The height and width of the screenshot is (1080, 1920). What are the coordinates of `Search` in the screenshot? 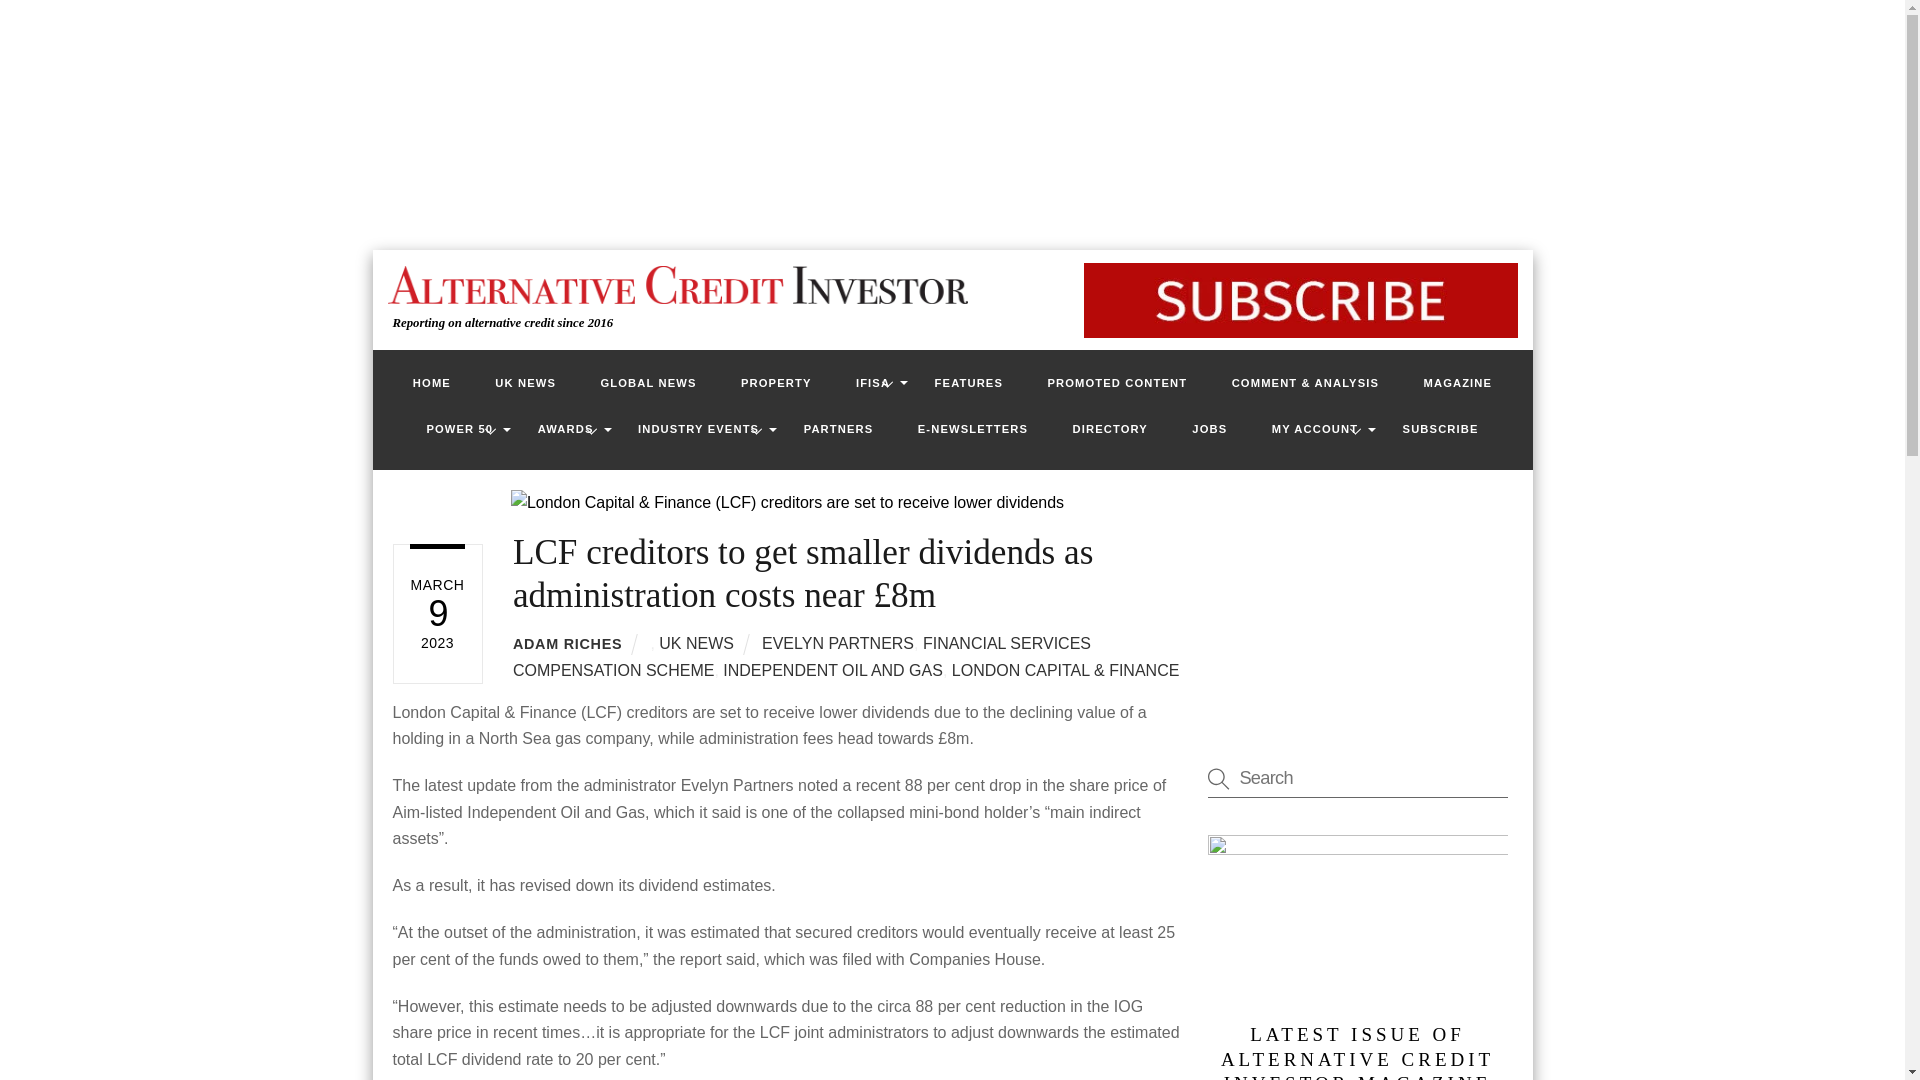 It's located at (1357, 778).